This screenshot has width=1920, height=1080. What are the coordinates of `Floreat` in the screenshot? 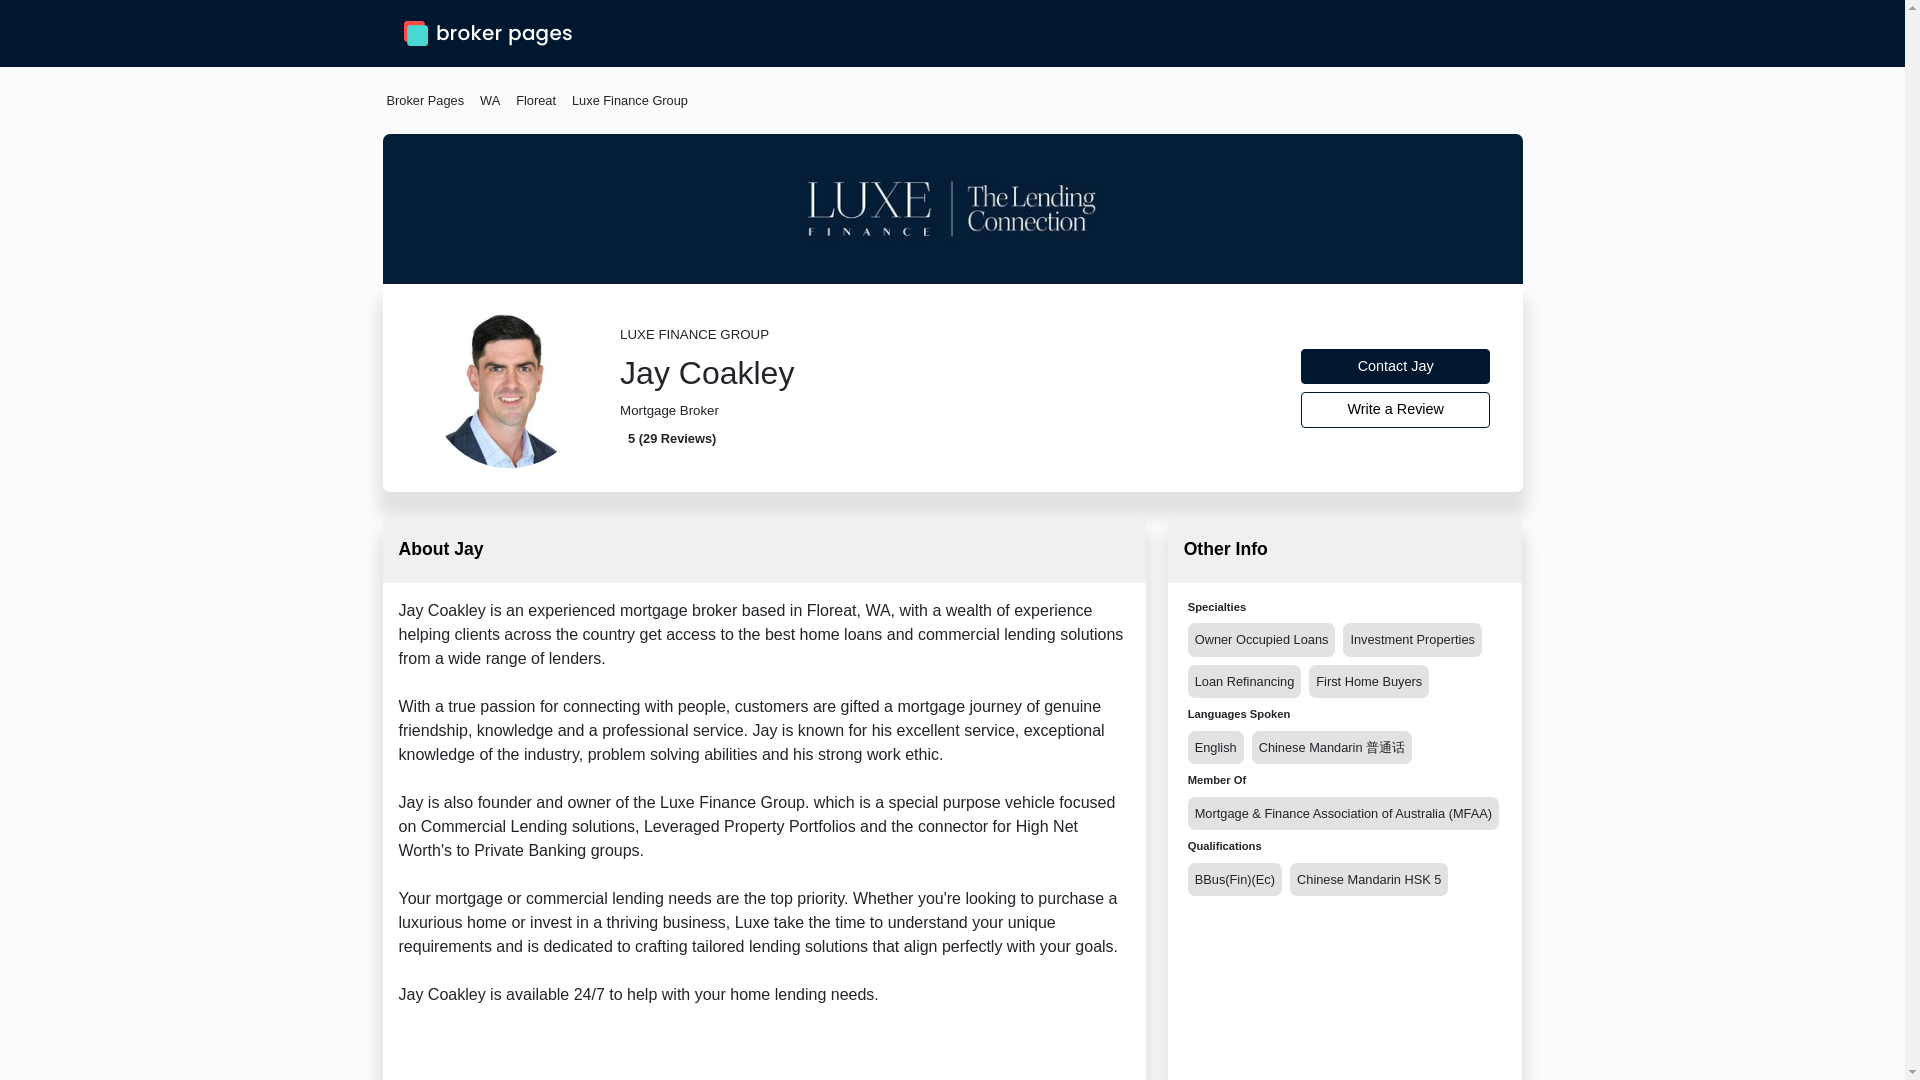 It's located at (536, 100).